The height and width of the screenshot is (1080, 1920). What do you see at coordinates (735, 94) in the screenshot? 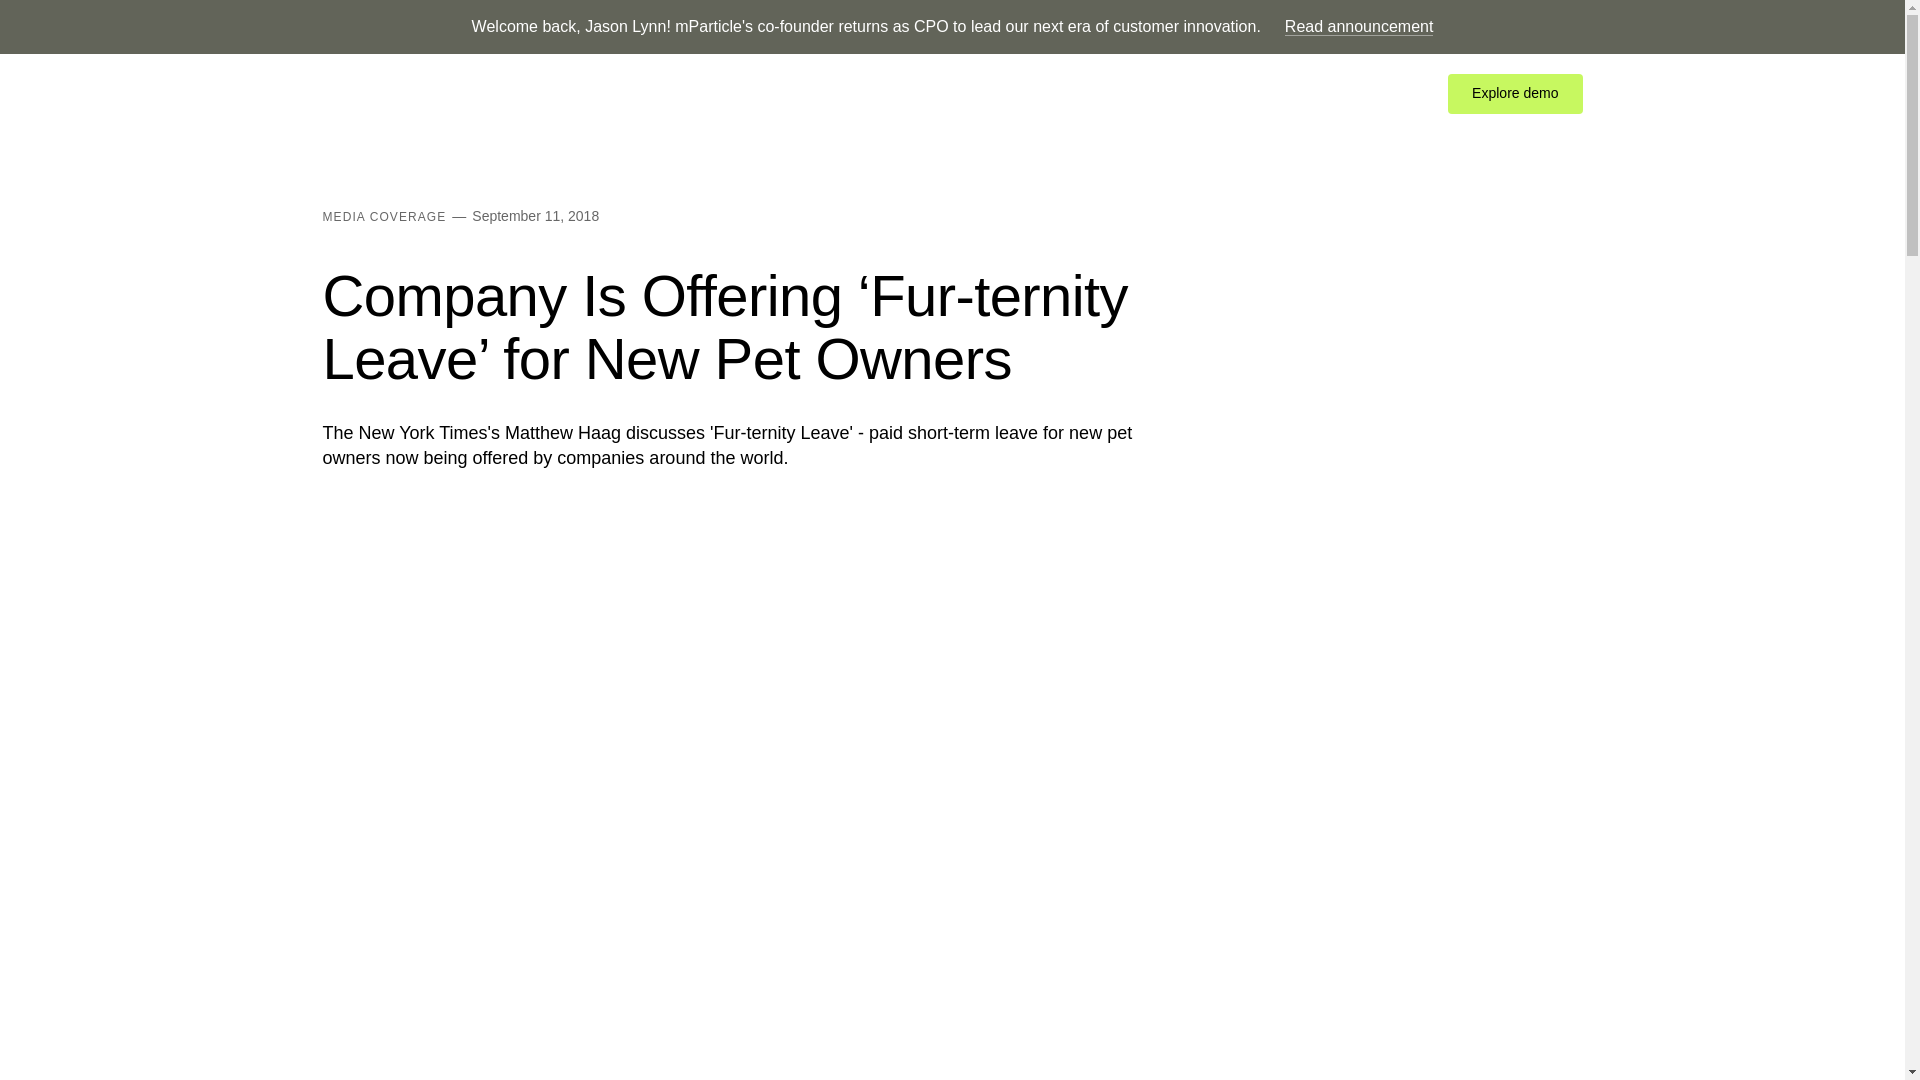
I see `Resources` at bounding box center [735, 94].